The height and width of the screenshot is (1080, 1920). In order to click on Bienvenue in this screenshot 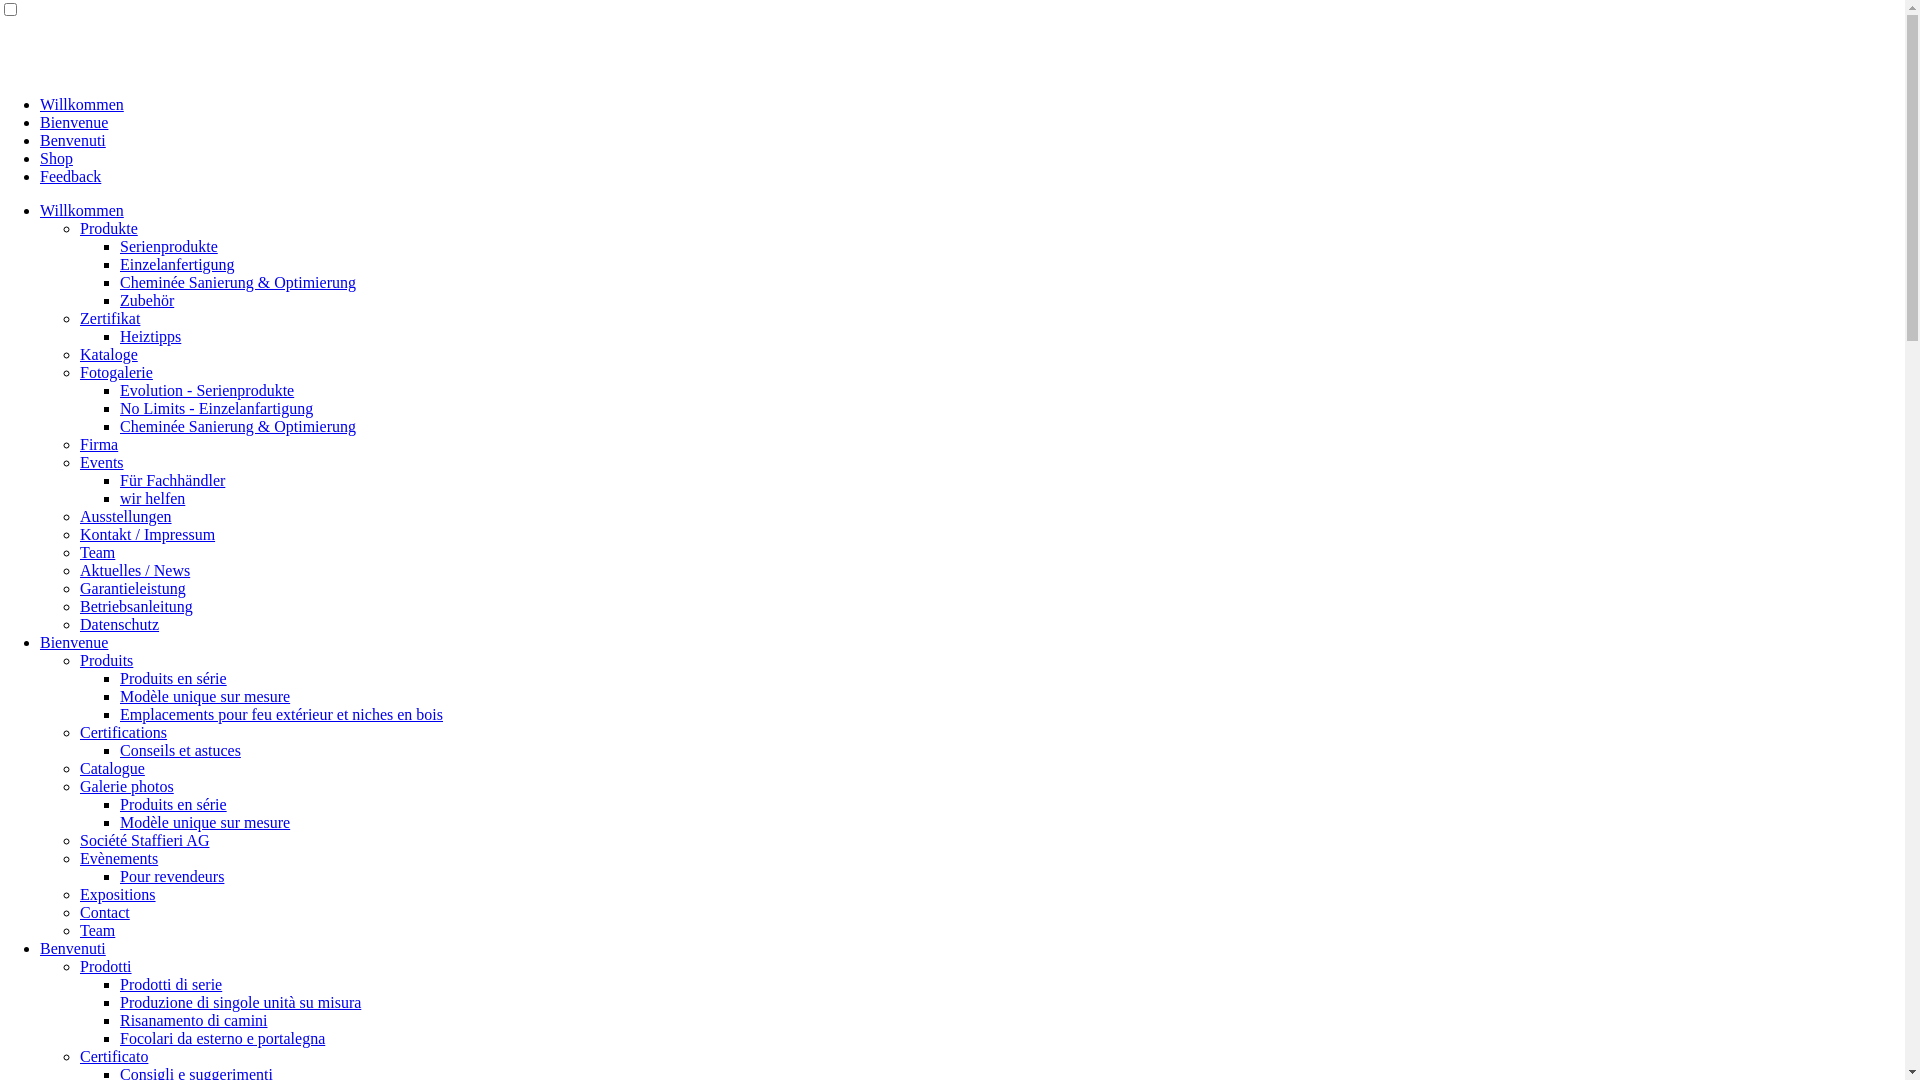, I will do `click(74, 642)`.